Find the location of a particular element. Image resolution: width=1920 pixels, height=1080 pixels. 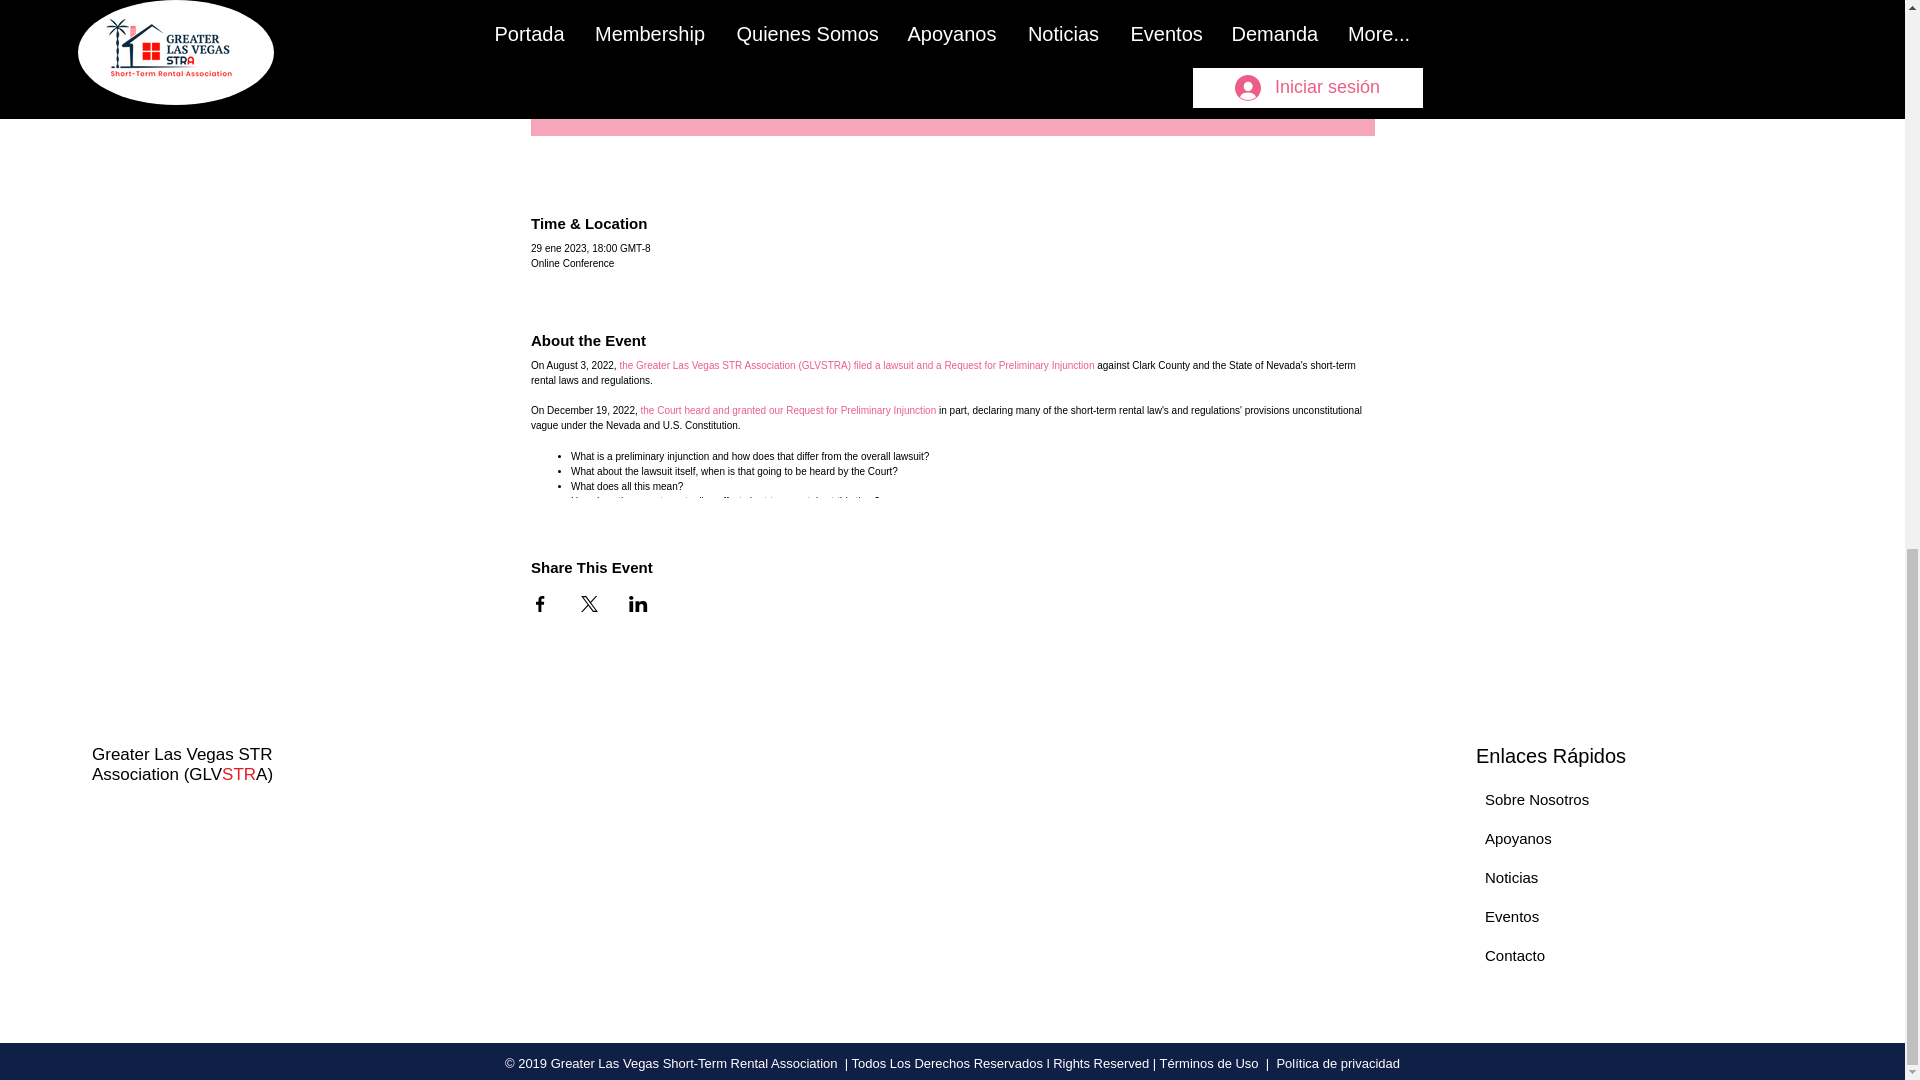

Apoyanos is located at coordinates (1518, 838).